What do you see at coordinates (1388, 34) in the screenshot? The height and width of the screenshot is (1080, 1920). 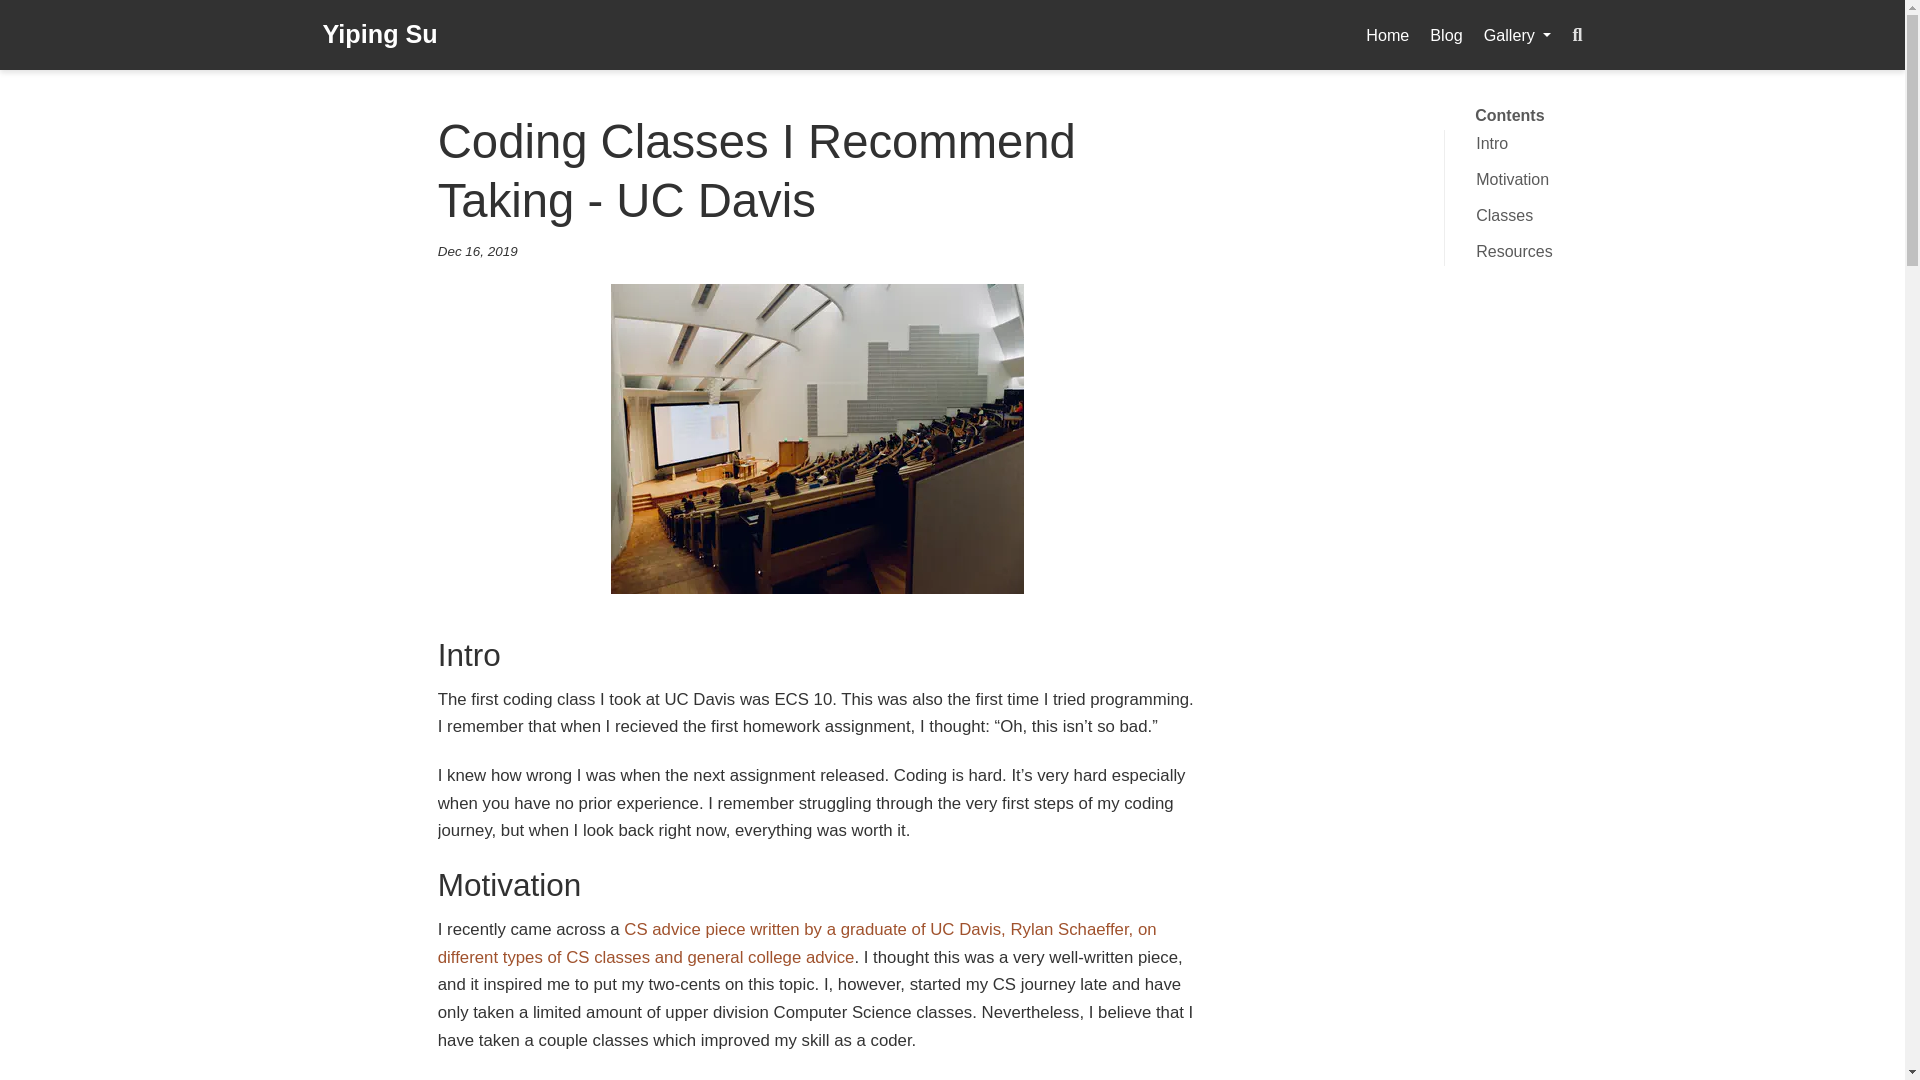 I see `Home` at bounding box center [1388, 34].